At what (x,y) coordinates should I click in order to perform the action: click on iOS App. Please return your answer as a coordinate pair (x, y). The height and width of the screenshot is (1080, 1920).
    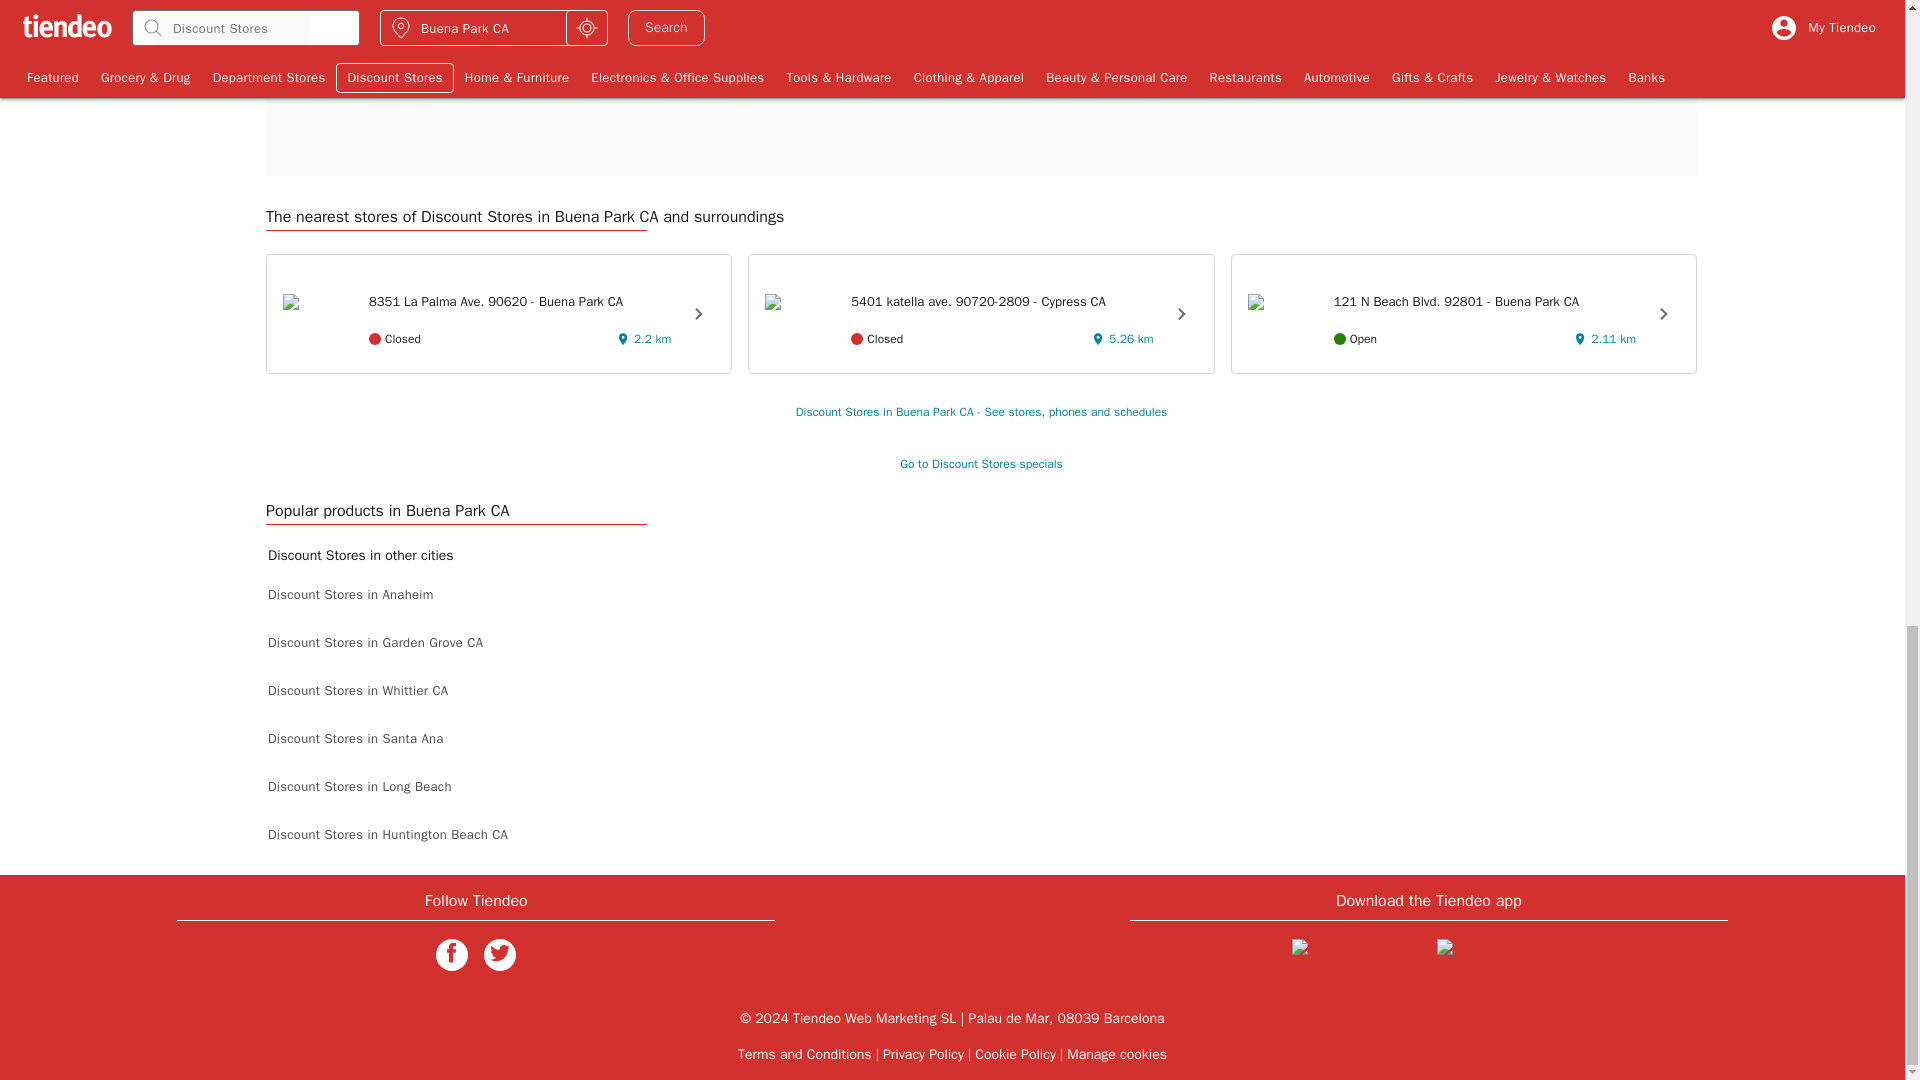
    Looking at the image, I should click on (1356, 958).